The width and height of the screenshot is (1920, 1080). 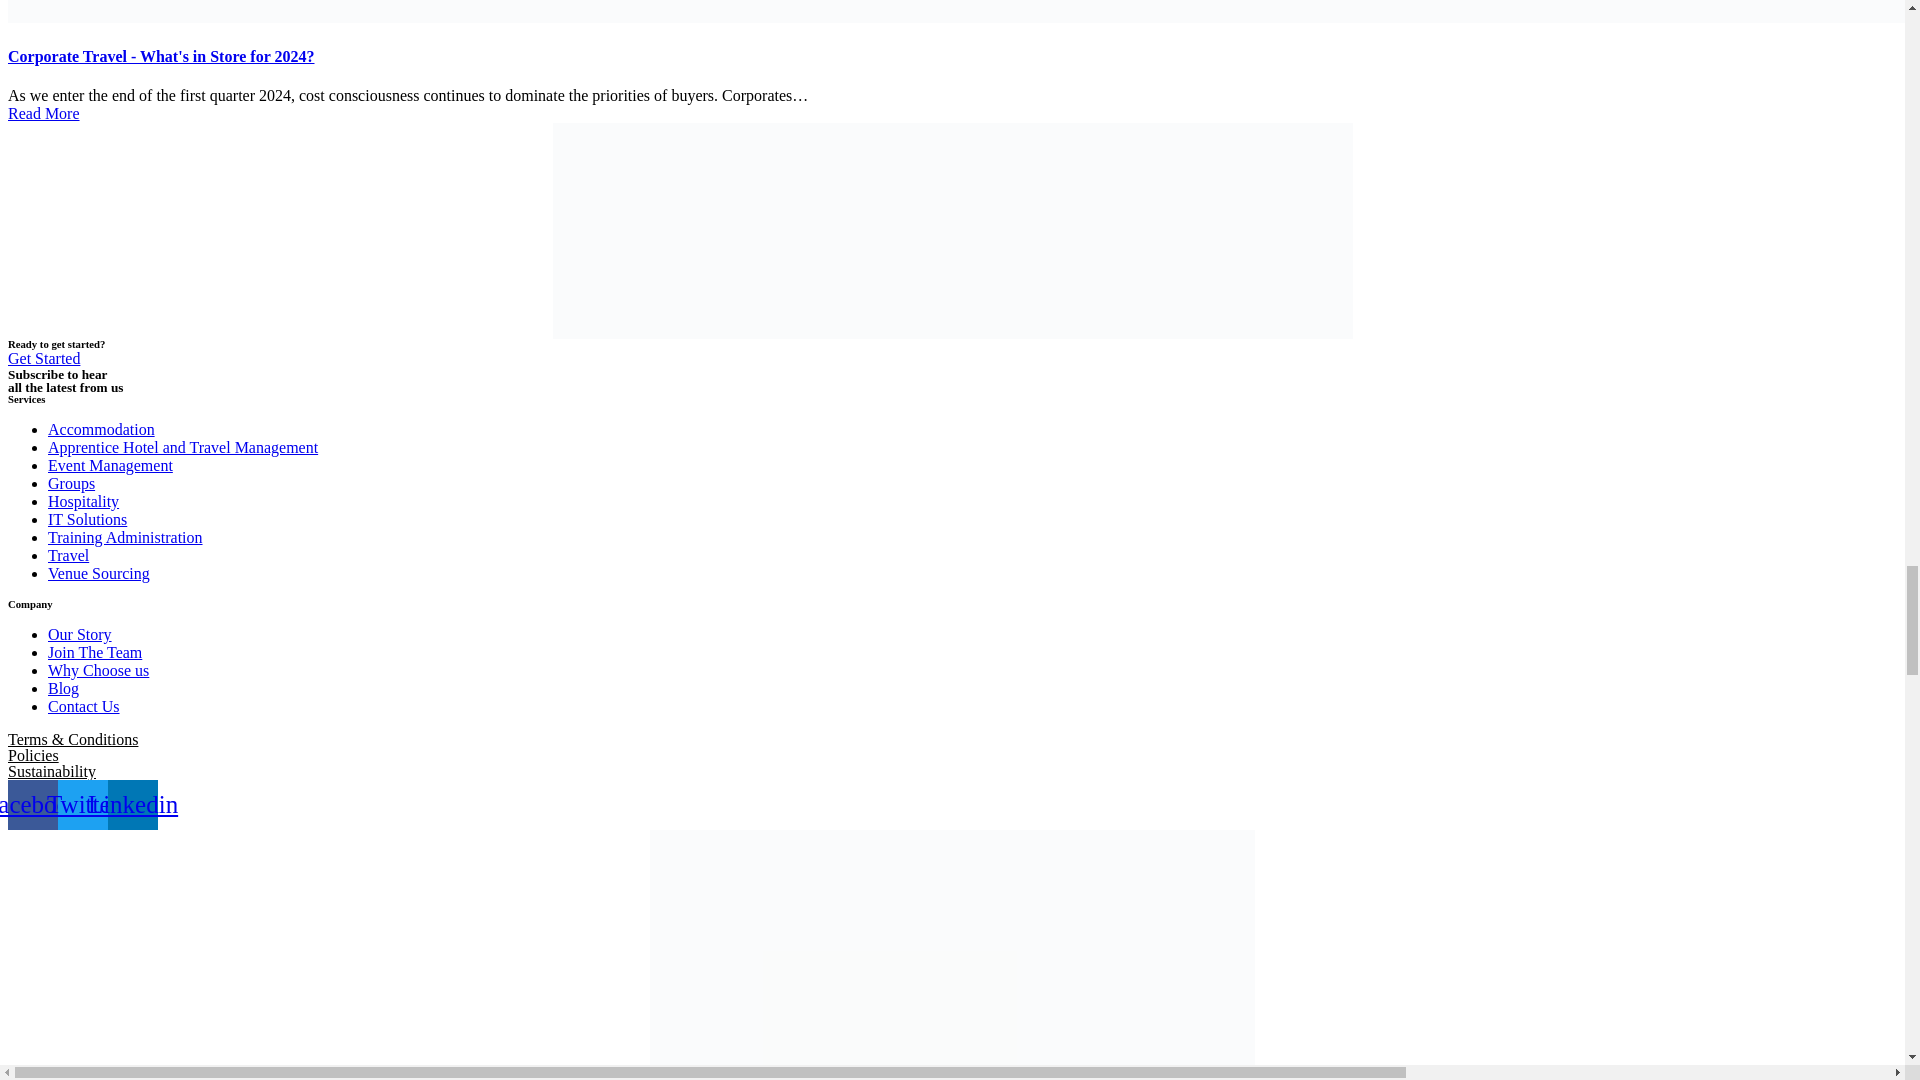 What do you see at coordinates (44, 113) in the screenshot?
I see `Read More` at bounding box center [44, 113].